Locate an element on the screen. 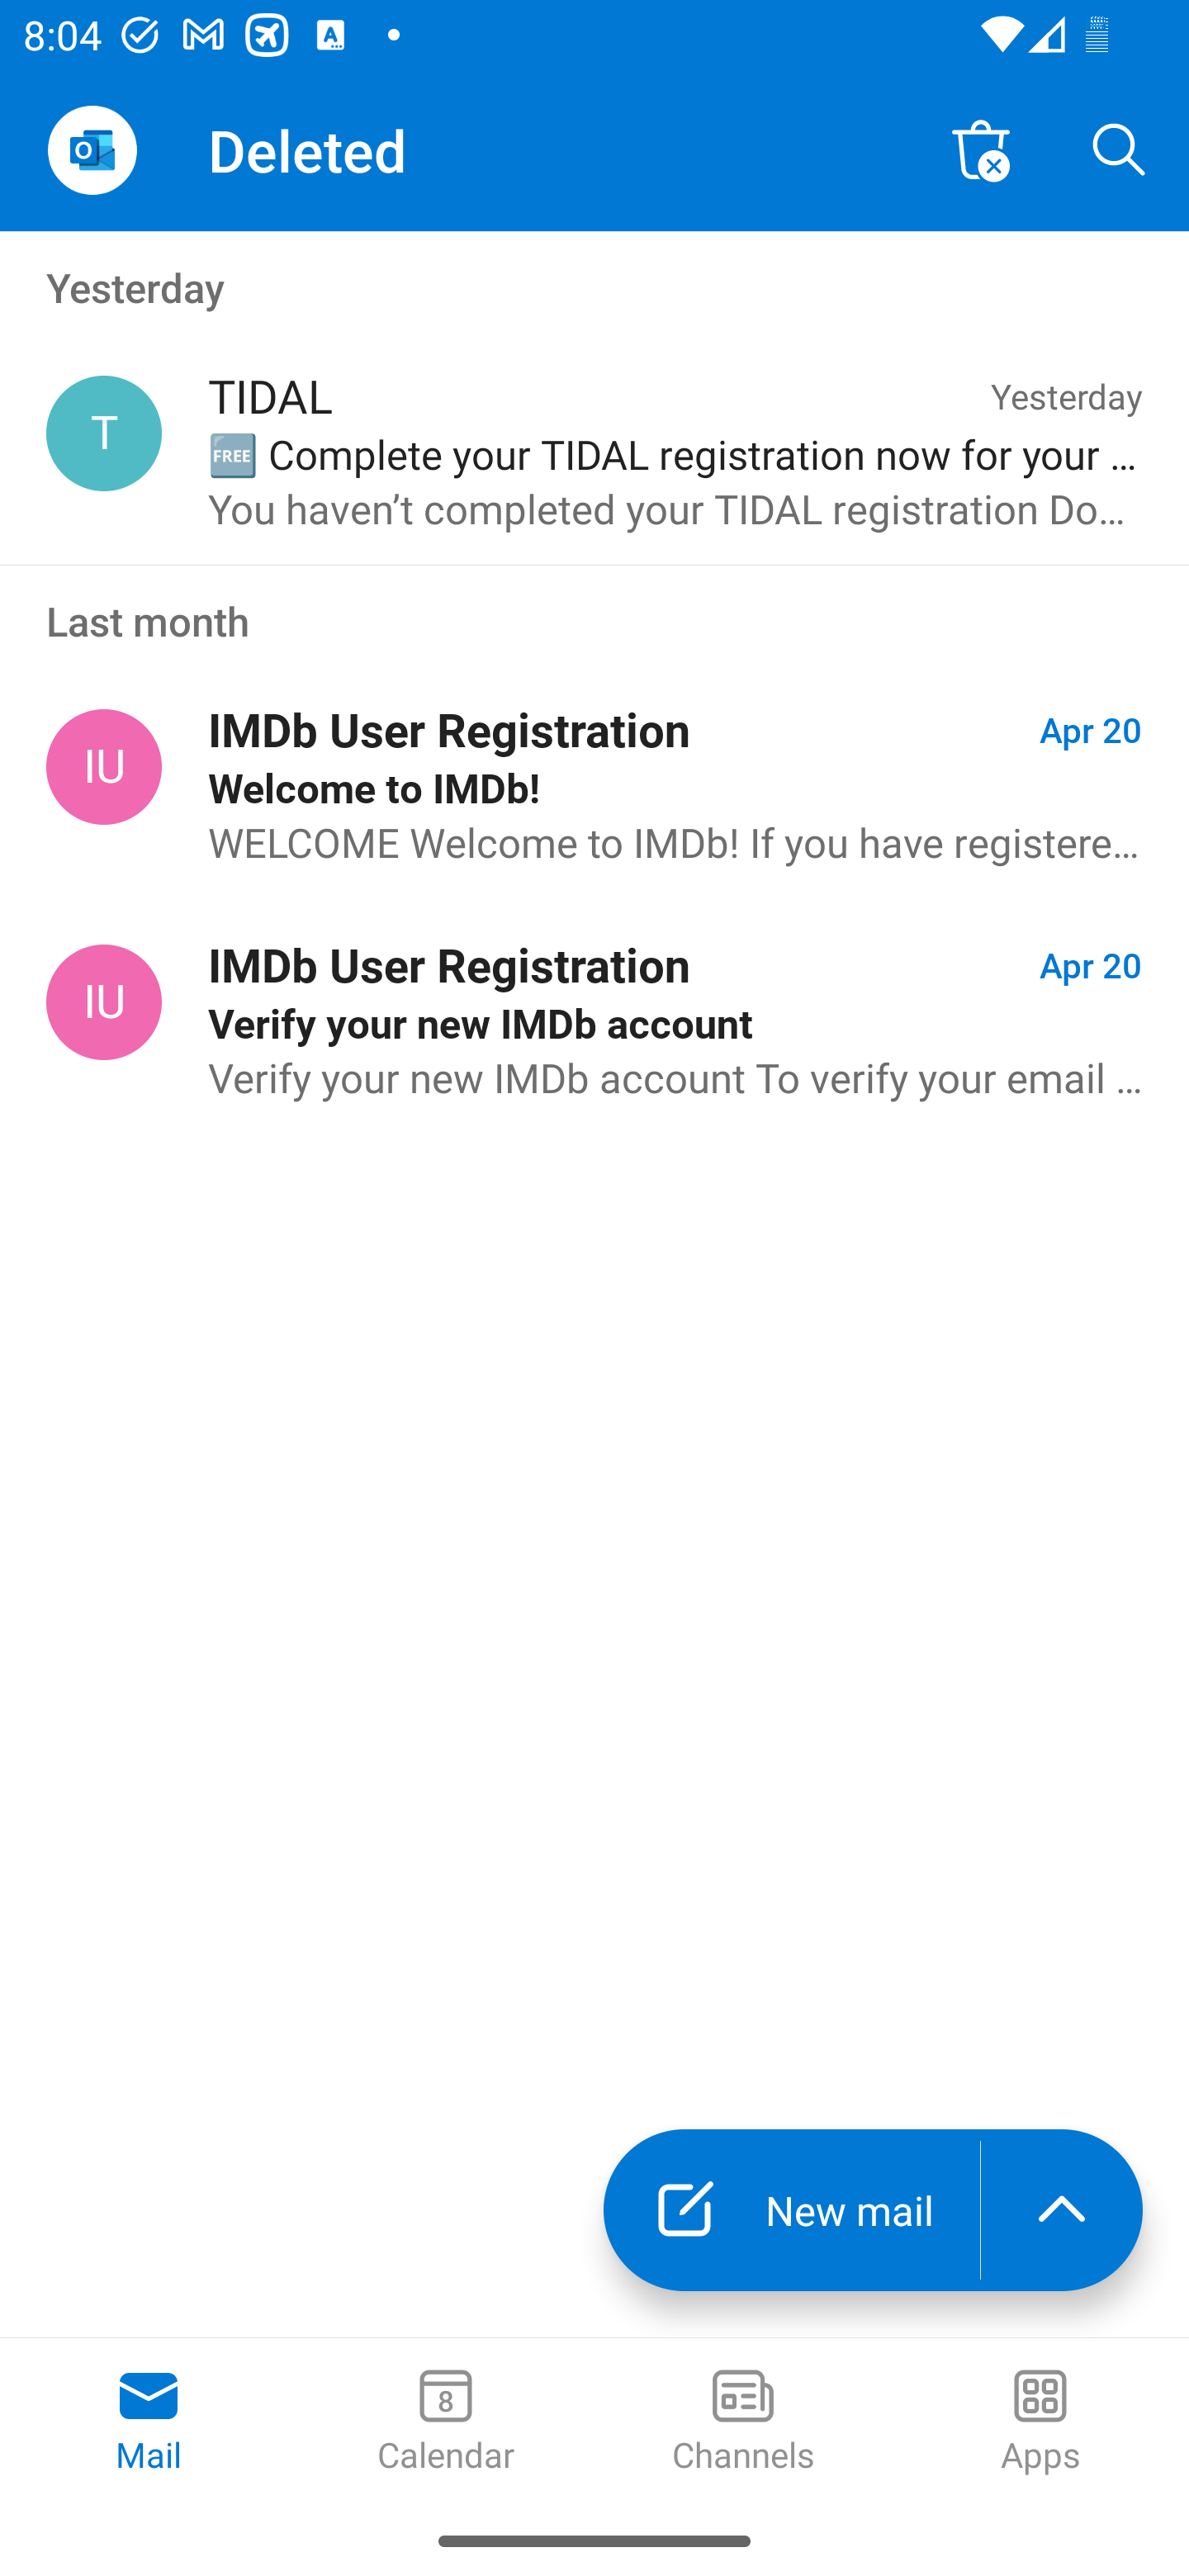  IMDb User Registration, do-not-reply-here@imdb.com is located at coordinates (104, 766).